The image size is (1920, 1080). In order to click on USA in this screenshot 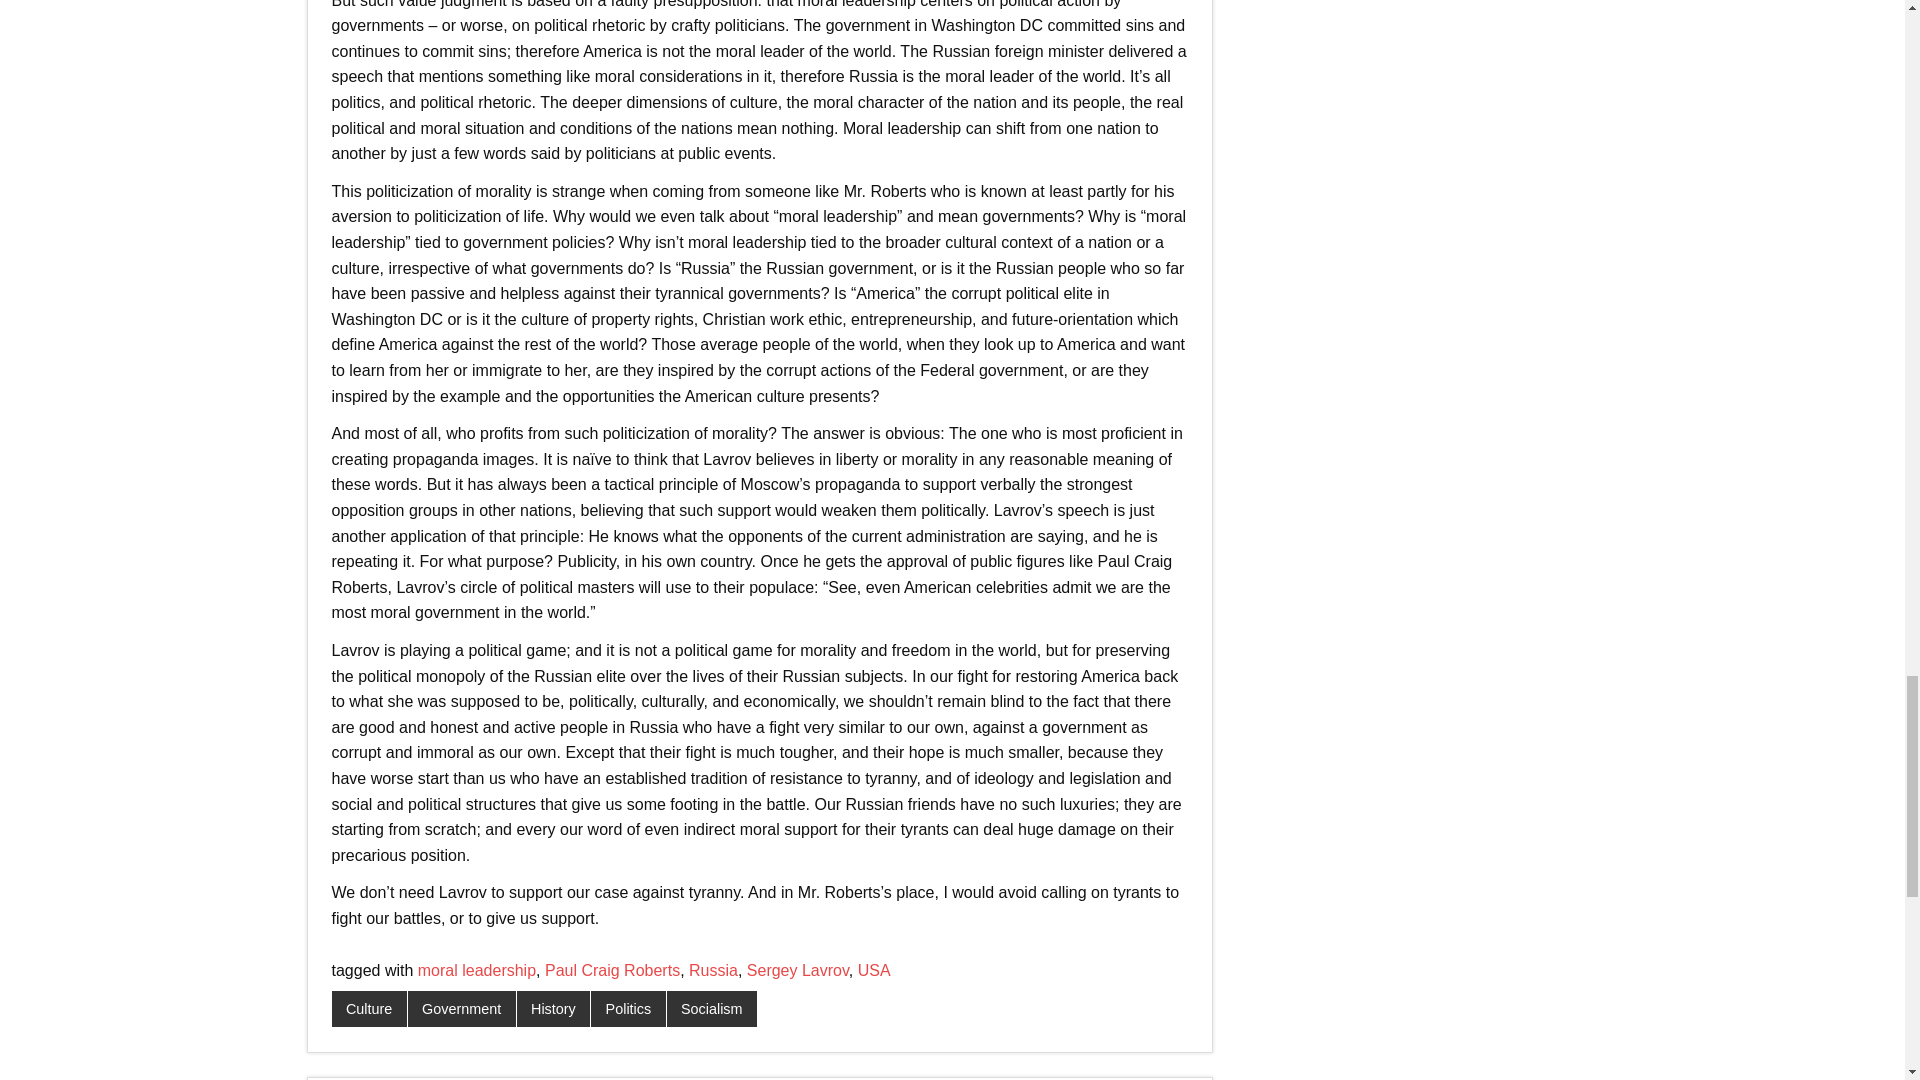, I will do `click(874, 970)`.